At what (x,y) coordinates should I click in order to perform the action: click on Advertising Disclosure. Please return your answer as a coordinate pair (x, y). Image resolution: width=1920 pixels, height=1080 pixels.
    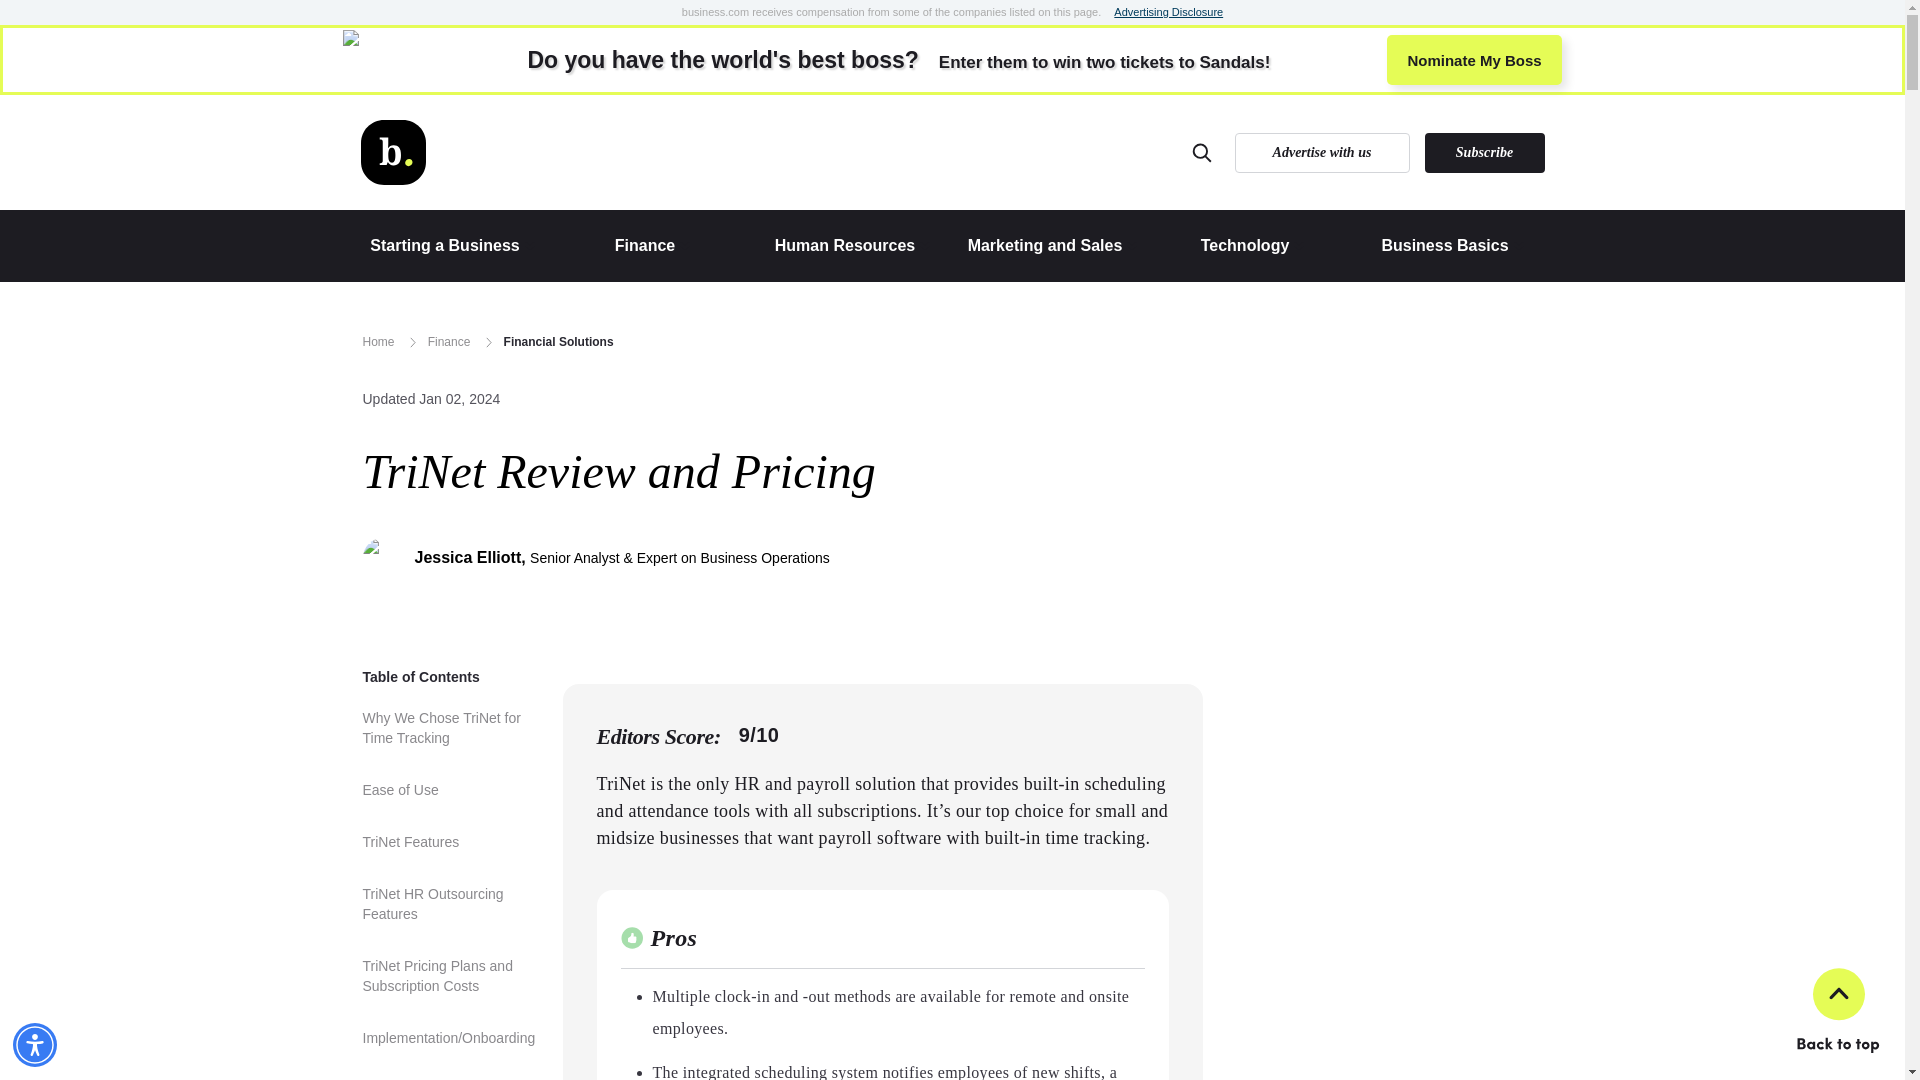
    Looking at the image, I should click on (412, 342).